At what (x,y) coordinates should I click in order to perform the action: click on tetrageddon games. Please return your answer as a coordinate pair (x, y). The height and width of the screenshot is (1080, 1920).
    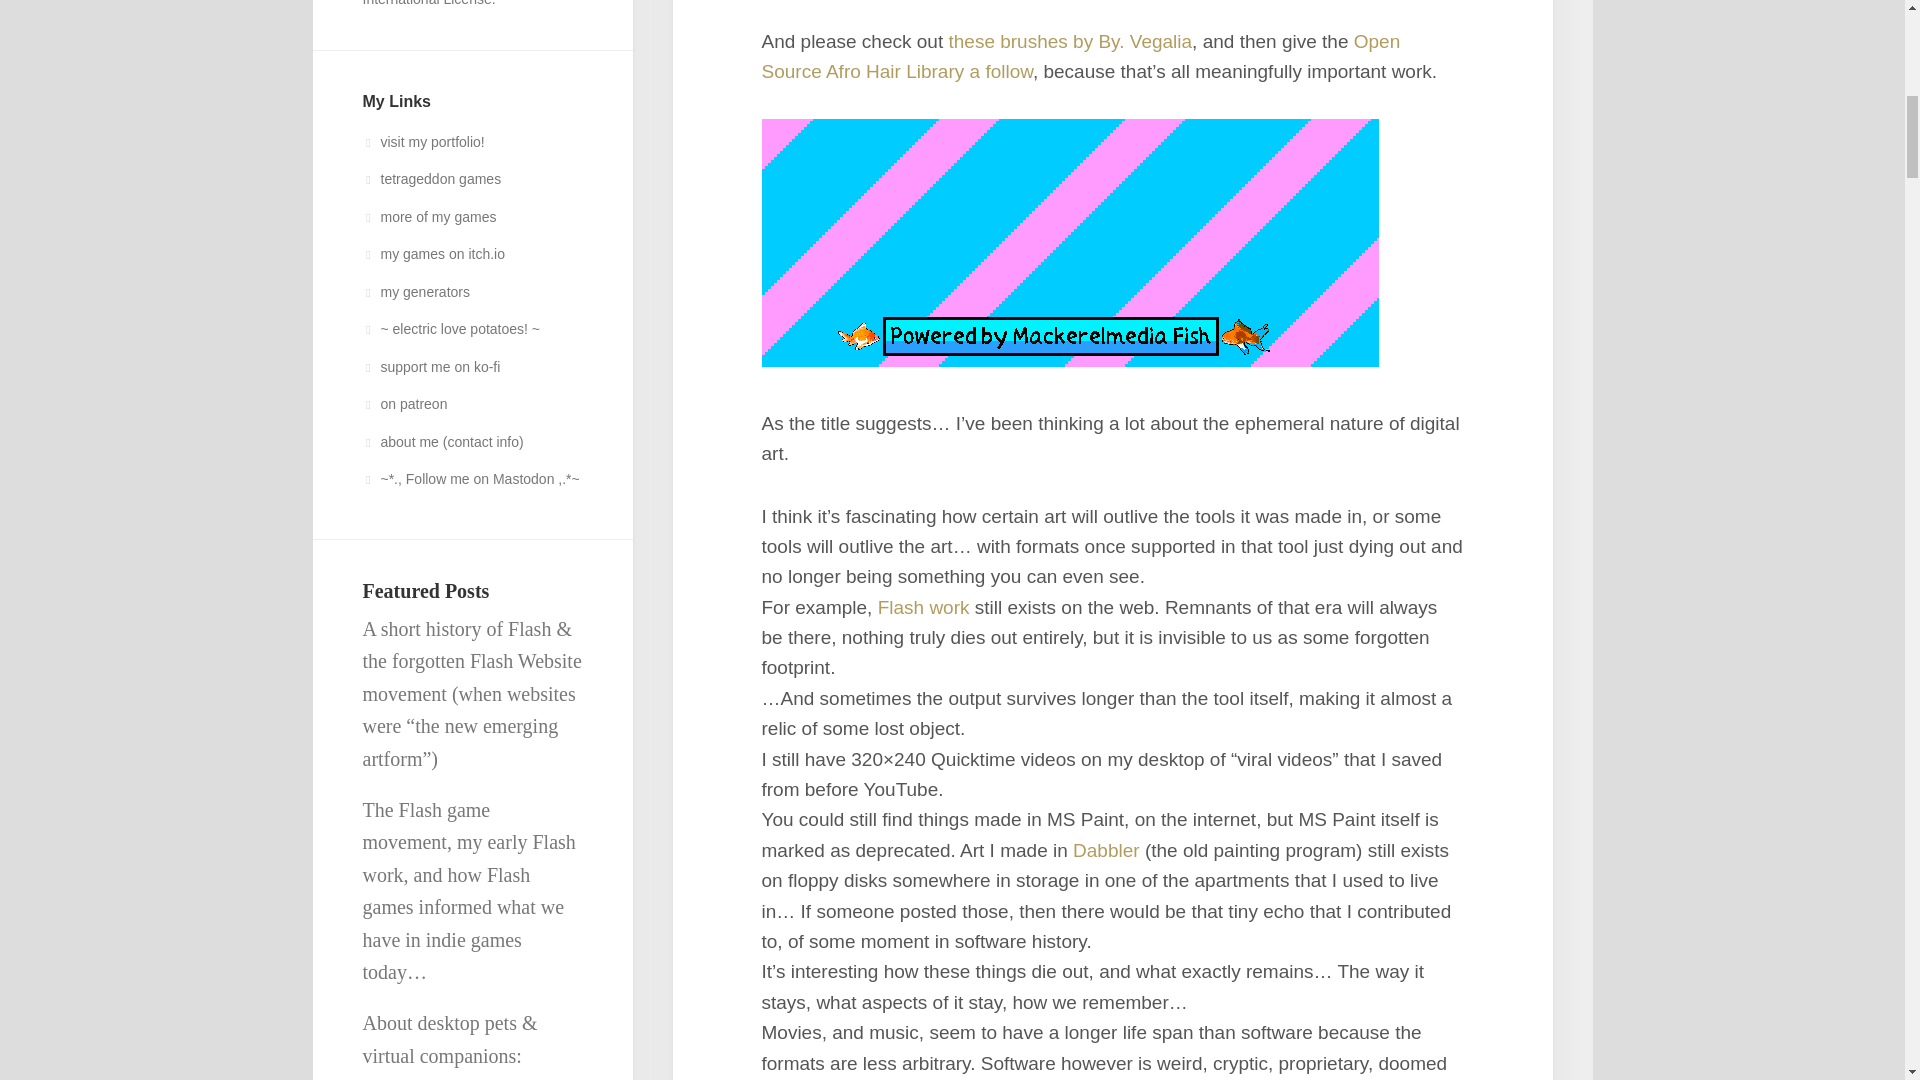
    Looking at the image, I should click on (432, 178).